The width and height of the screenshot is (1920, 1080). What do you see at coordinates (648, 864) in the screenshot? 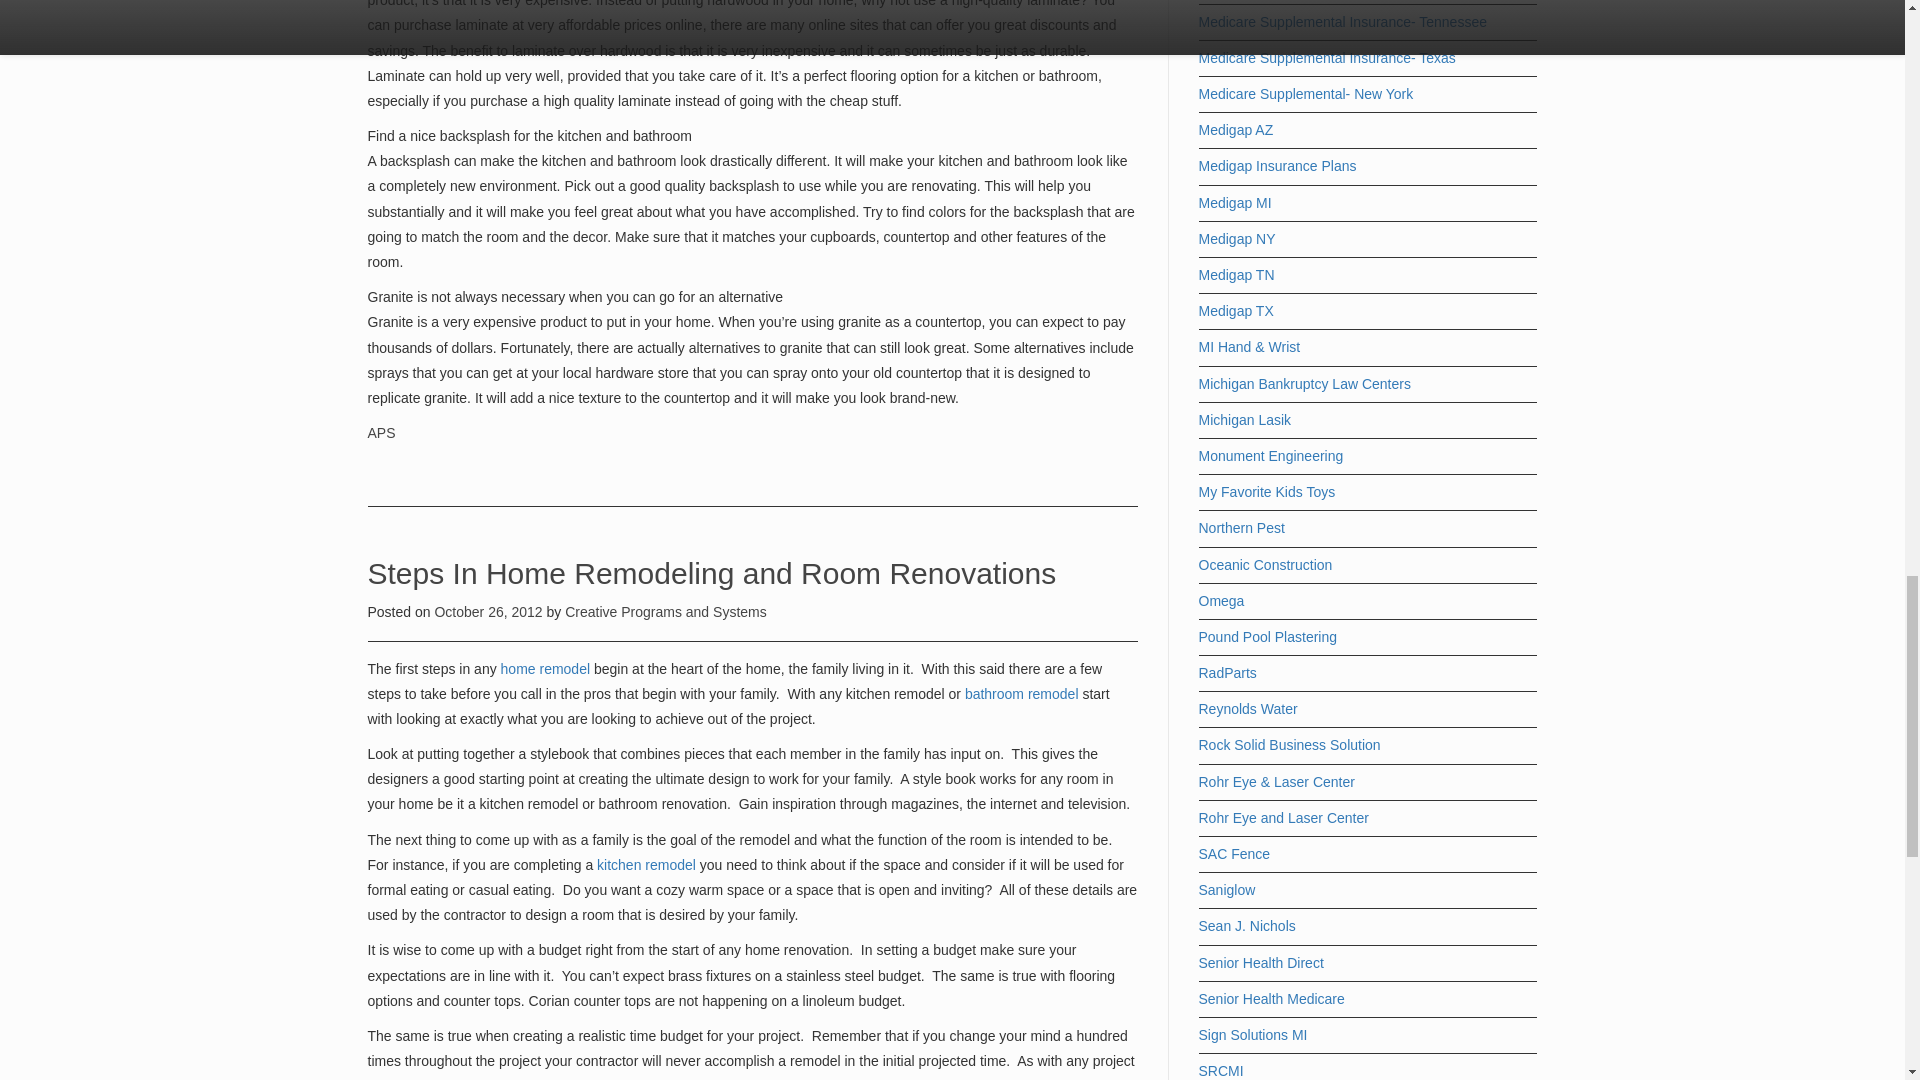
I see `kitchen remodel` at bounding box center [648, 864].